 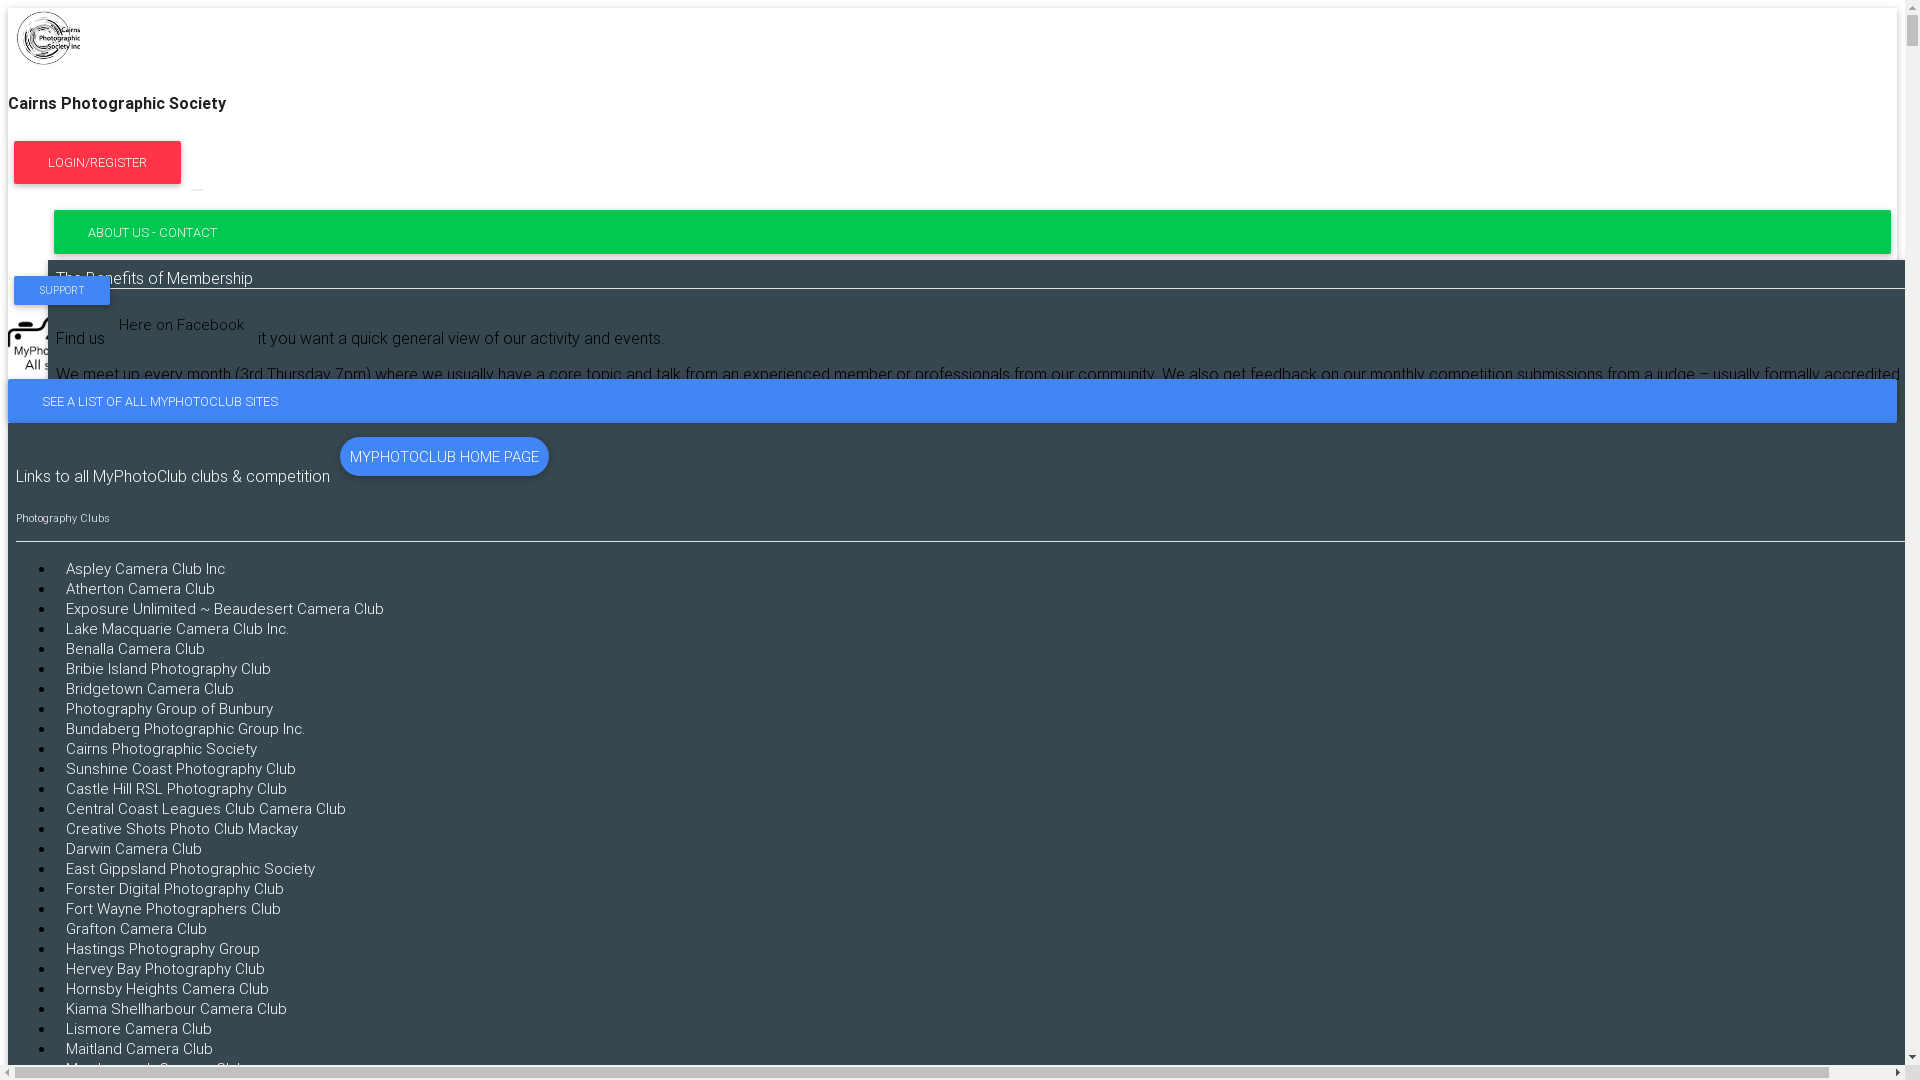 What do you see at coordinates (225, 608) in the screenshot?
I see `Exposure Unlimited ~ Beaudesert Camera Club` at bounding box center [225, 608].